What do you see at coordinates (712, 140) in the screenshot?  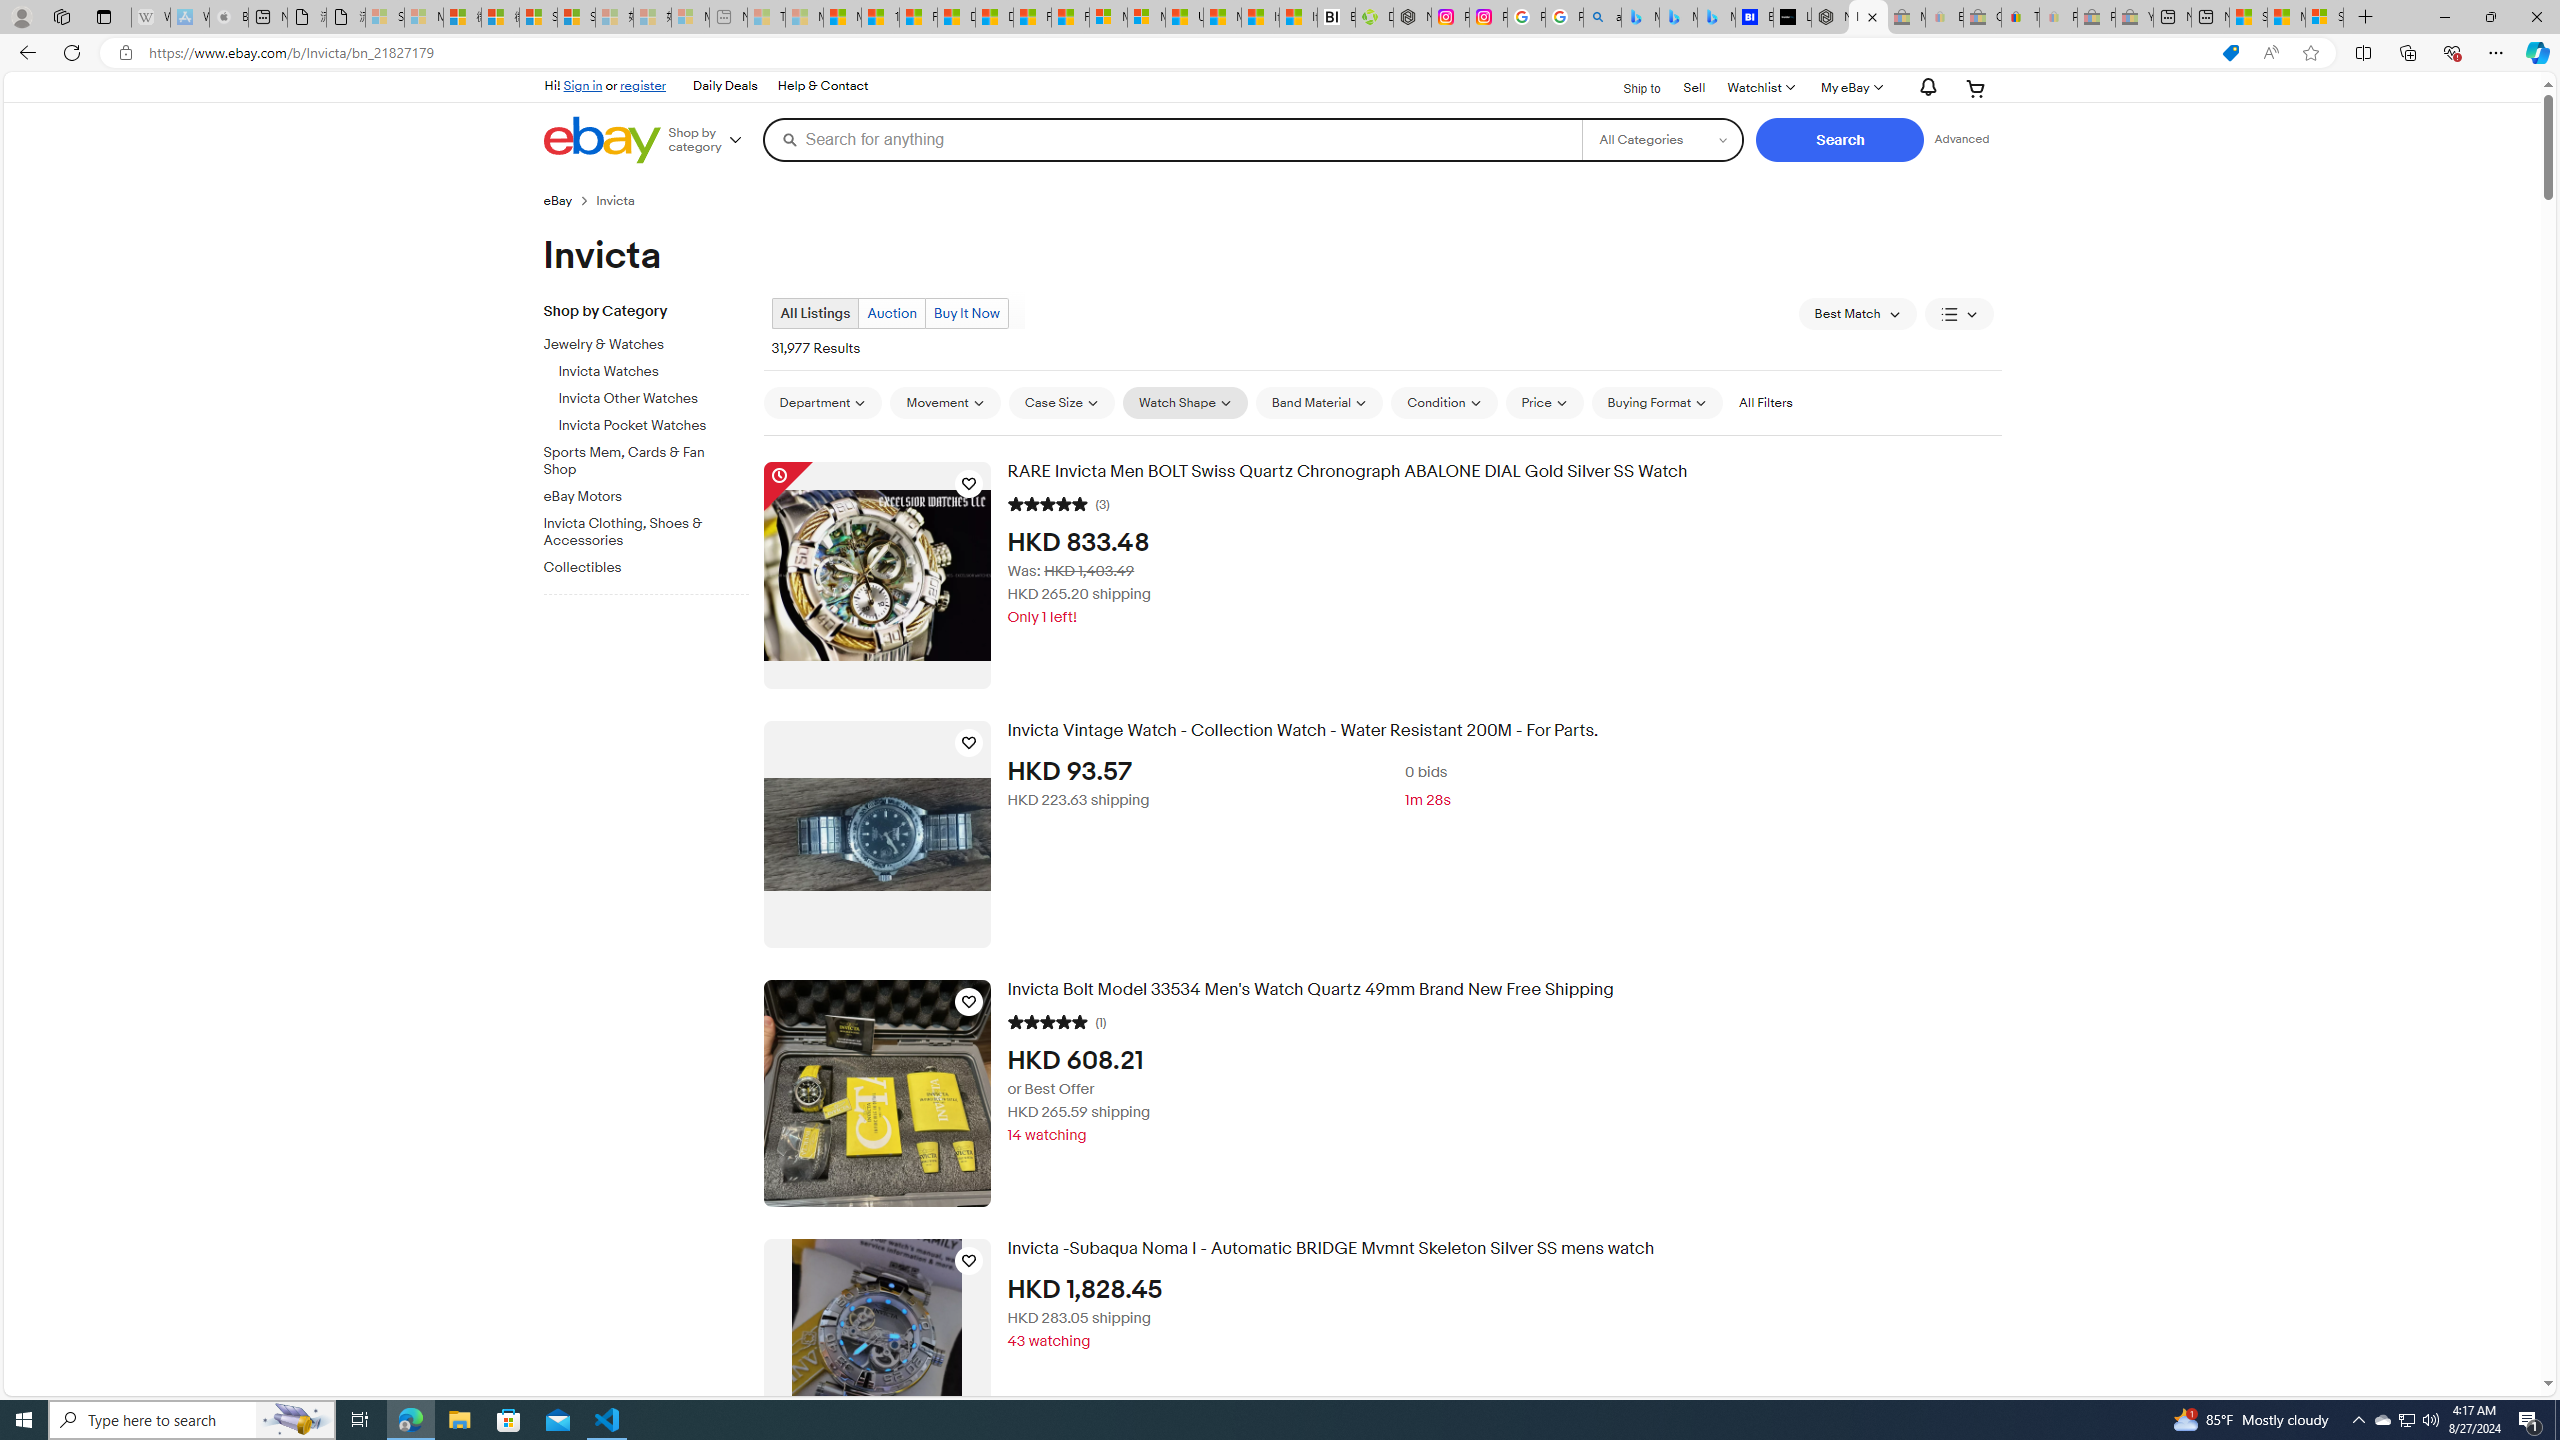 I see `Shop by category` at bounding box center [712, 140].